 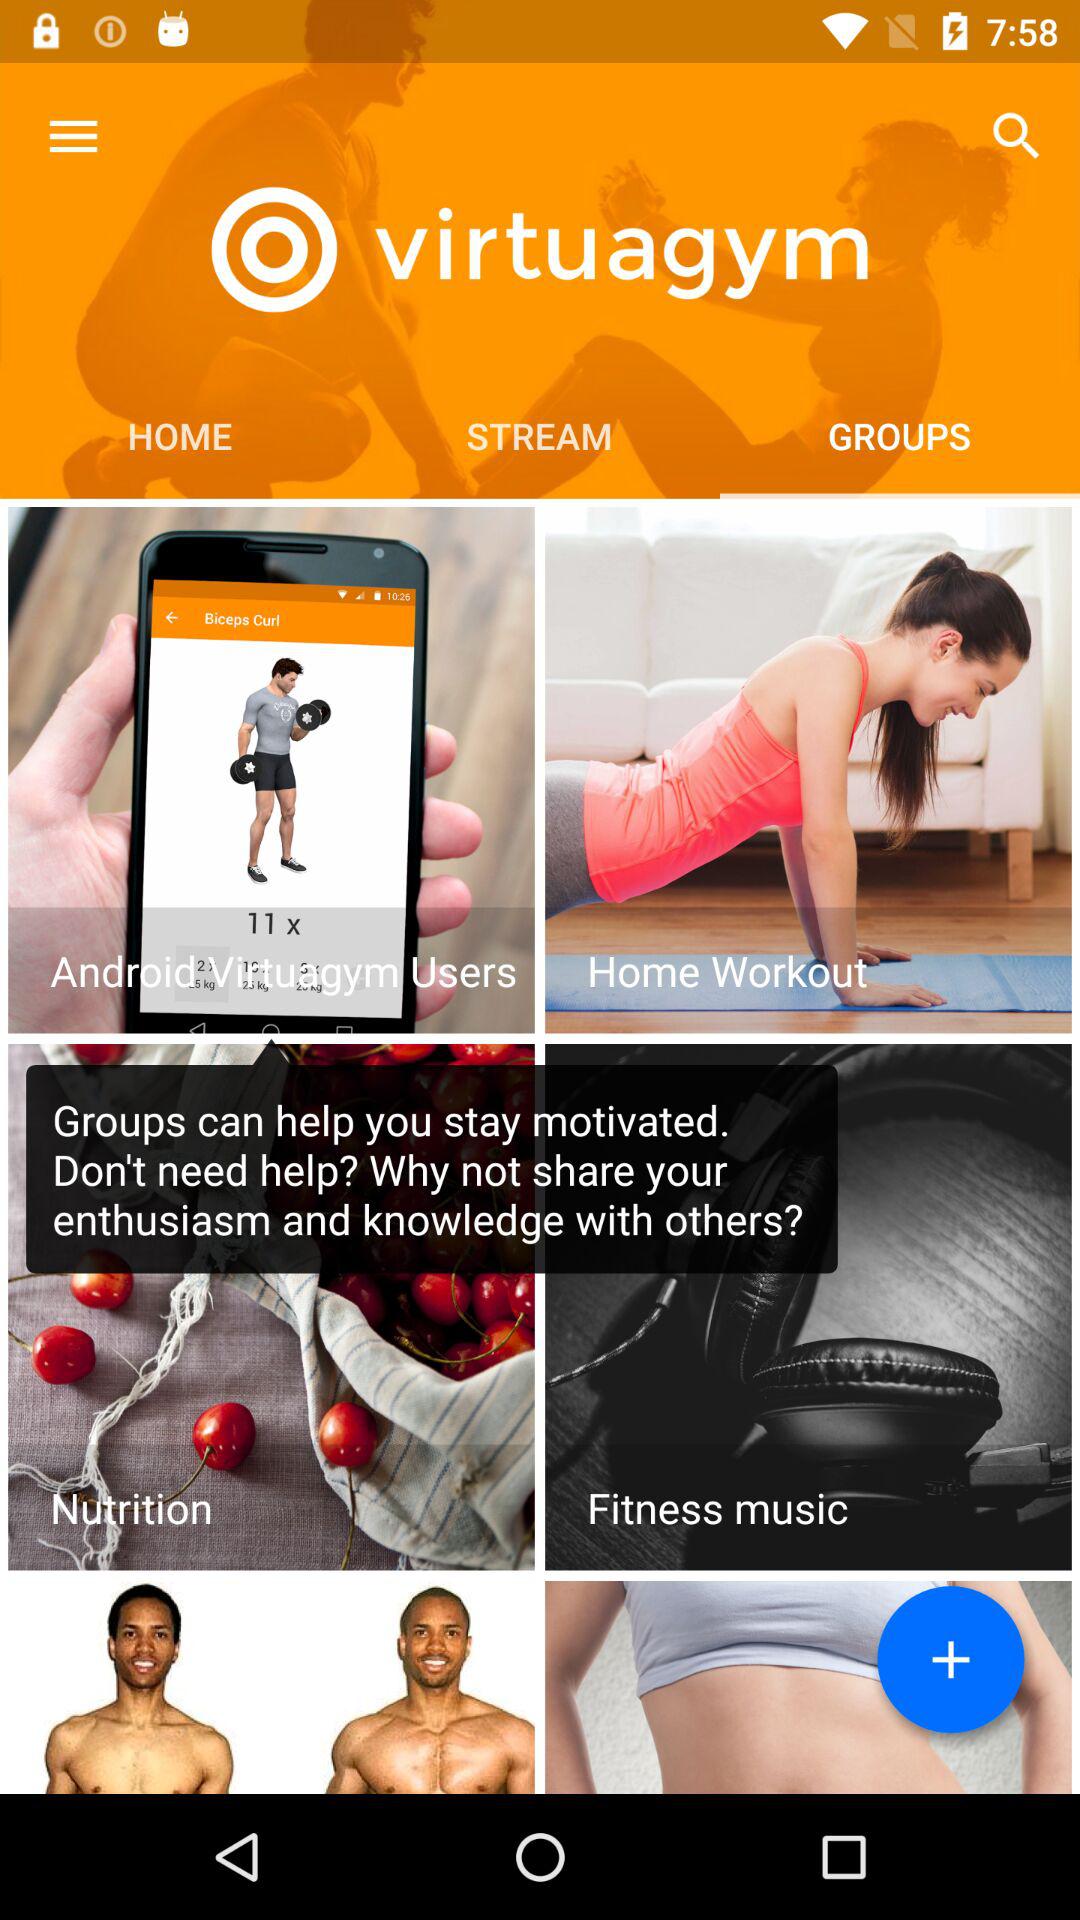 What do you see at coordinates (271, 770) in the screenshot?
I see `select phone` at bounding box center [271, 770].